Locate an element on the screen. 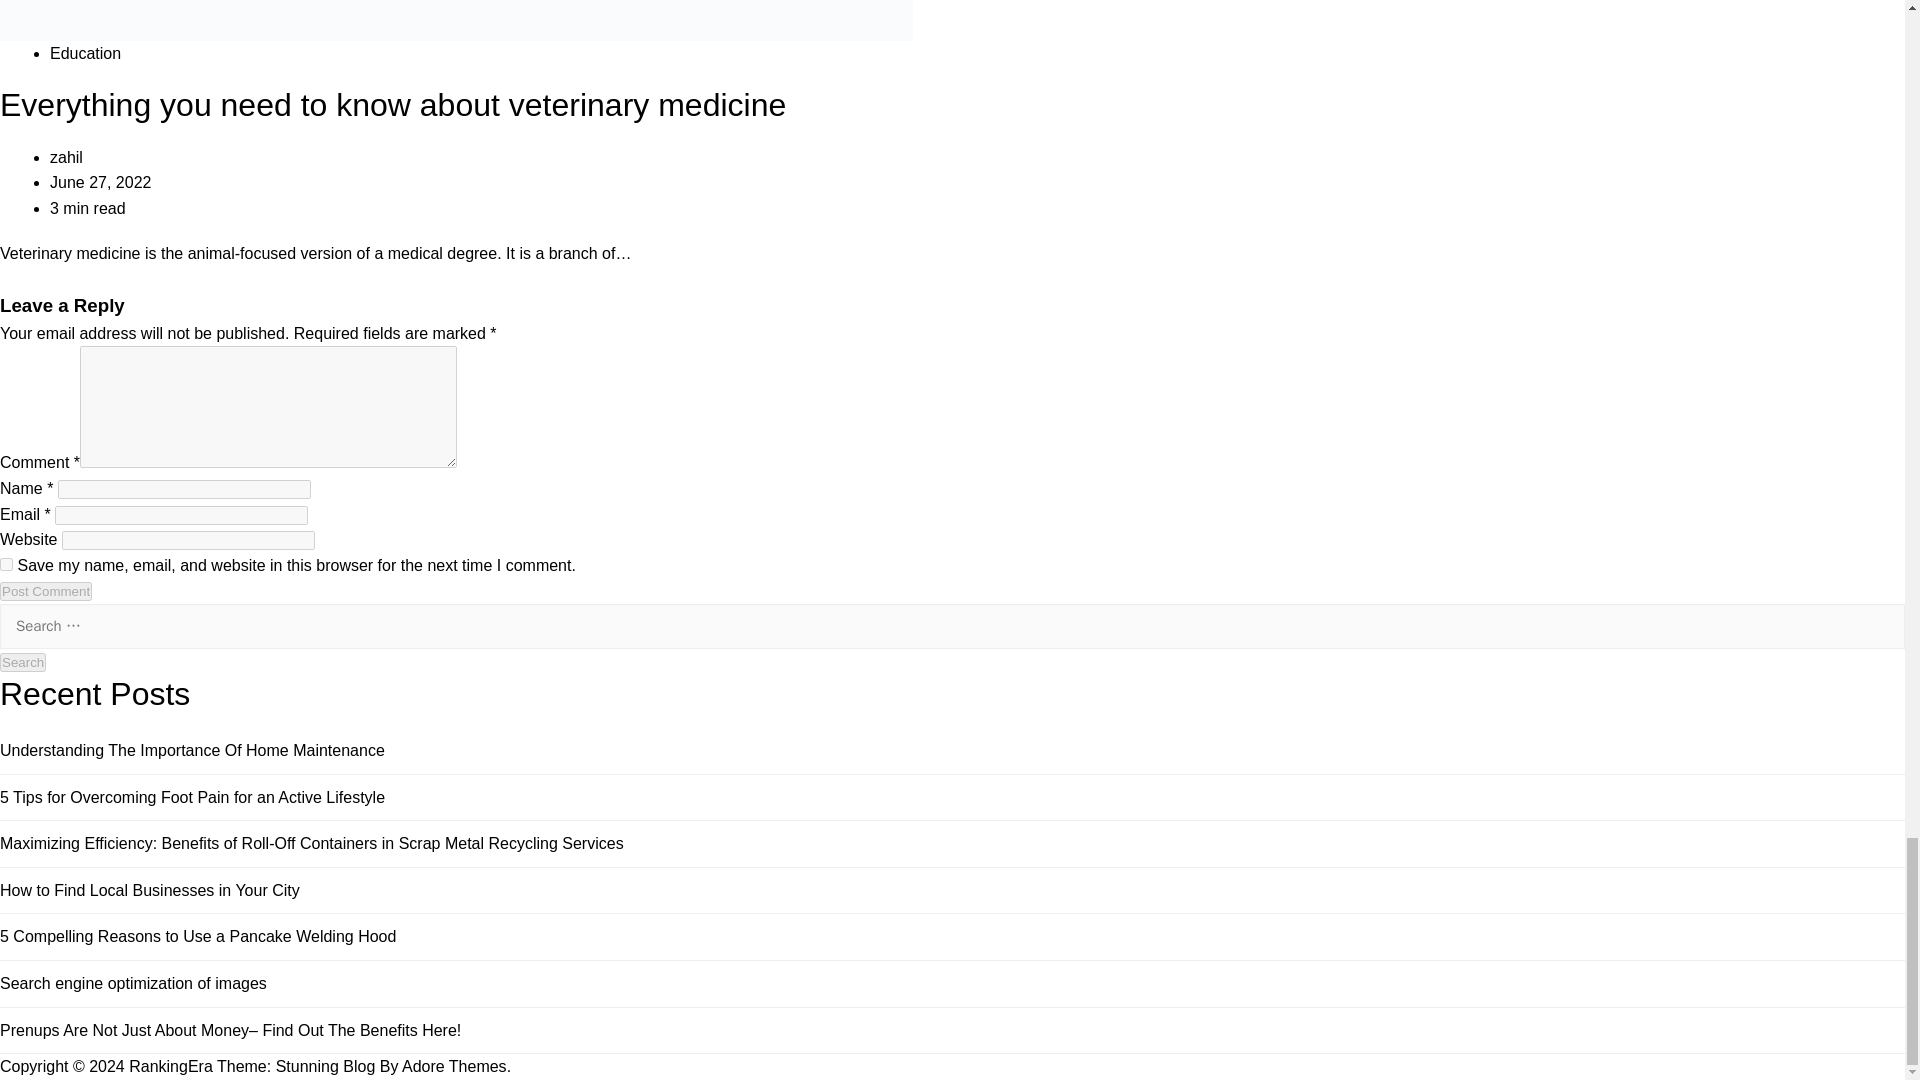  Post Comment is located at coordinates (46, 591).